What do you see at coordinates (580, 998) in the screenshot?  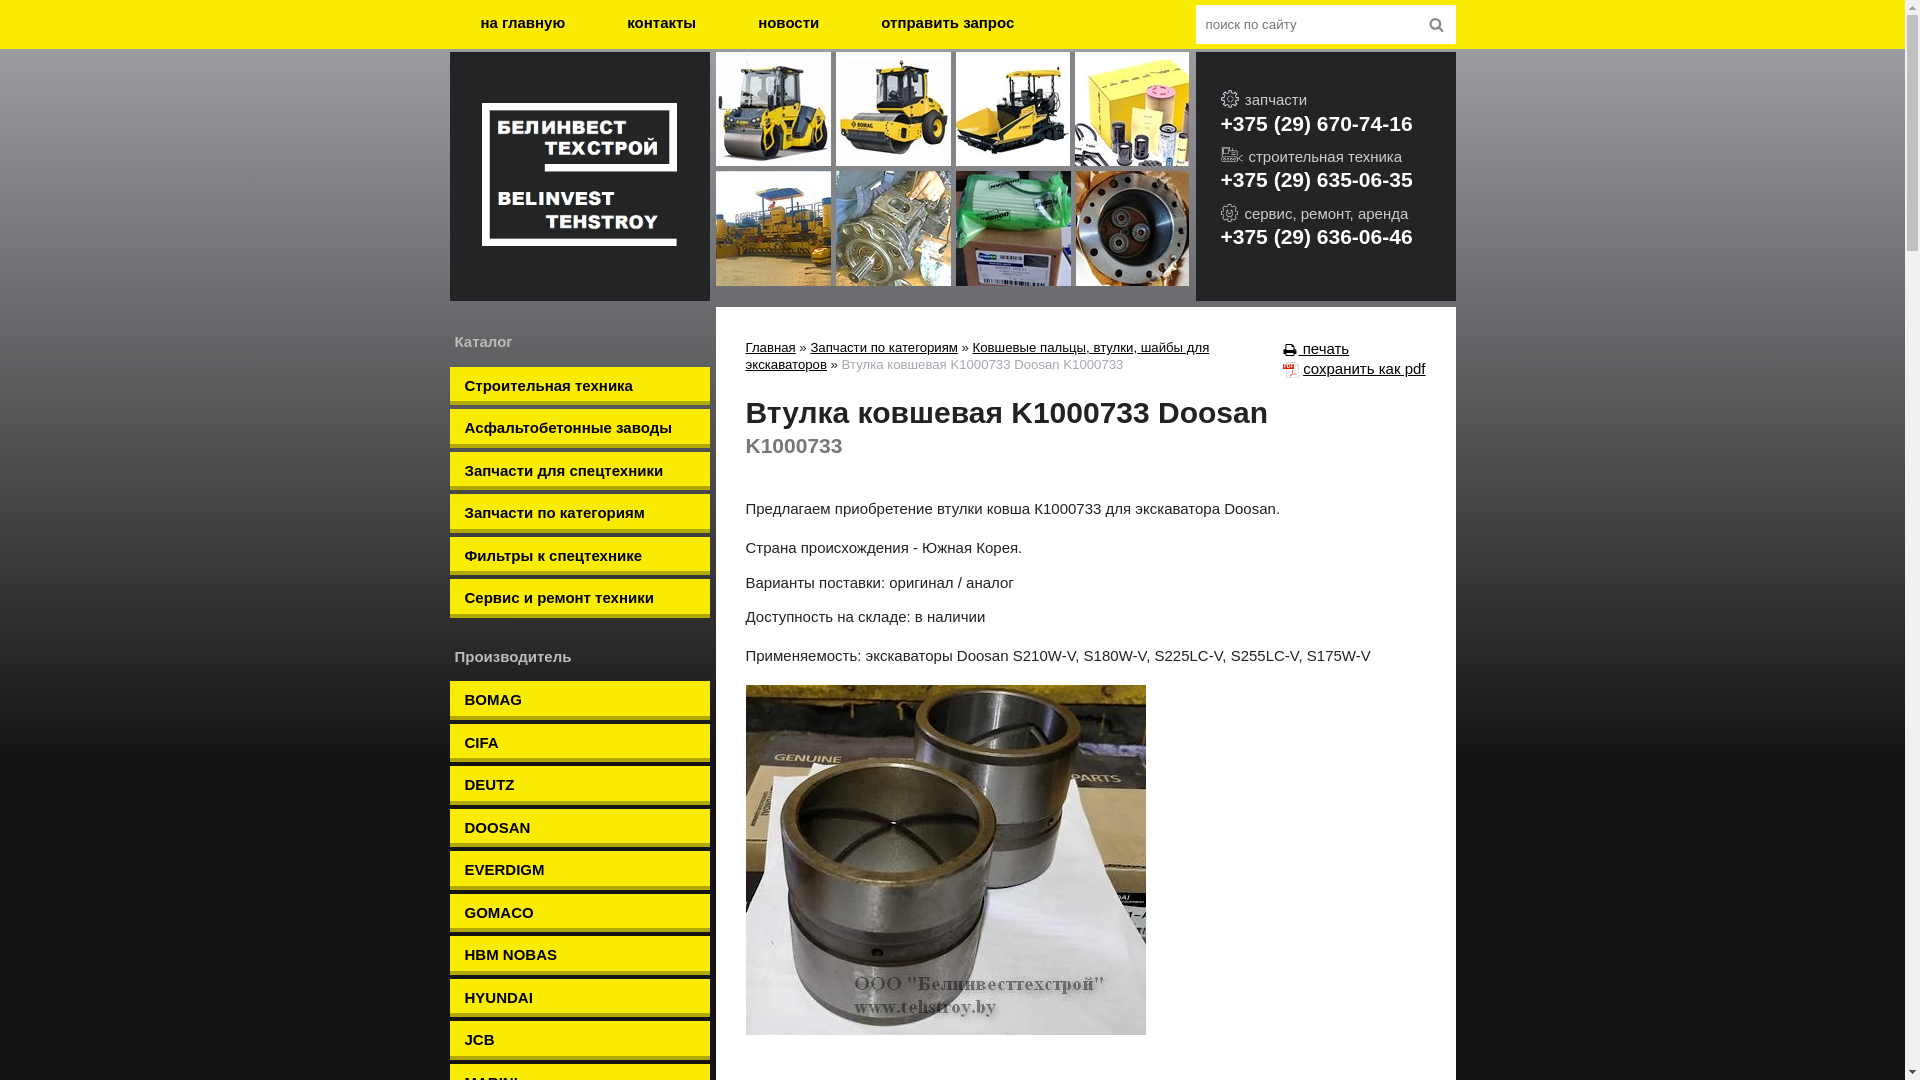 I see `HYUNDAI` at bounding box center [580, 998].